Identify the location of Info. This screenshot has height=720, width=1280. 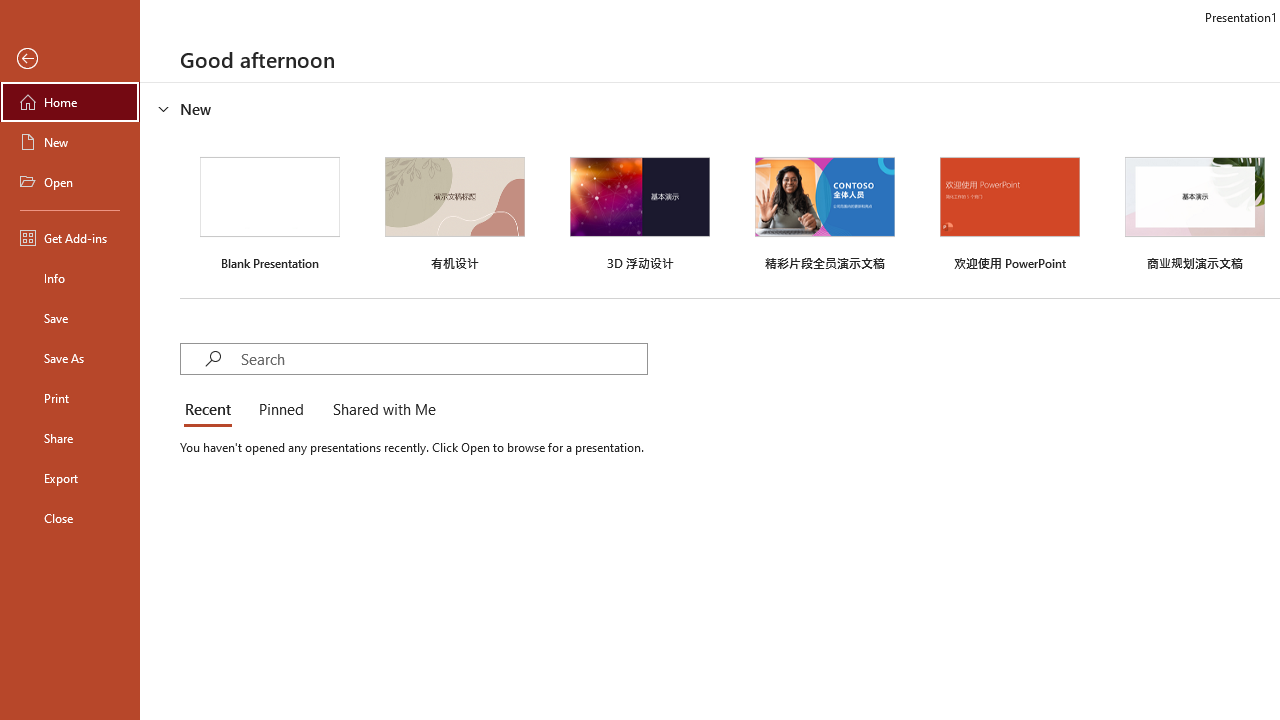
(70, 278).